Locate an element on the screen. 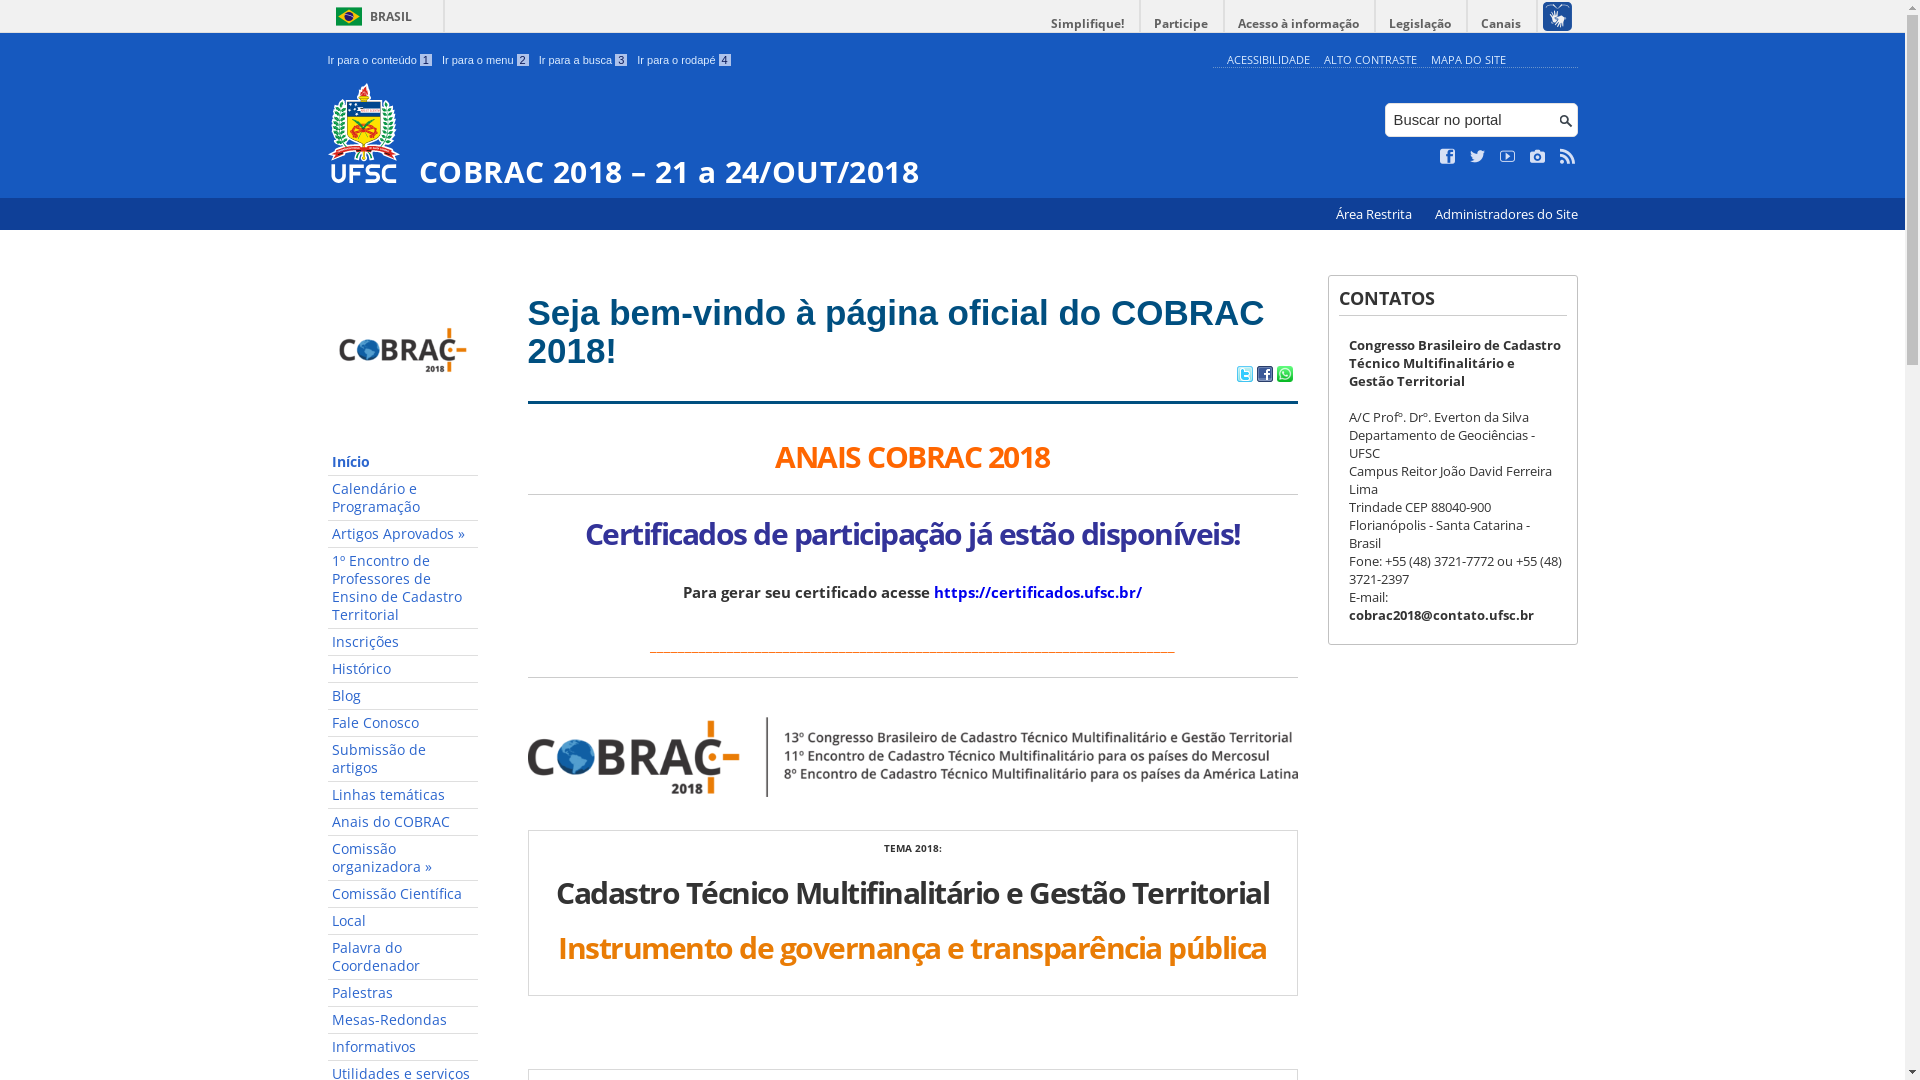 The width and height of the screenshot is (1920, 1080). ALTO CONTRASTE is located at coordinates (1370, 60).